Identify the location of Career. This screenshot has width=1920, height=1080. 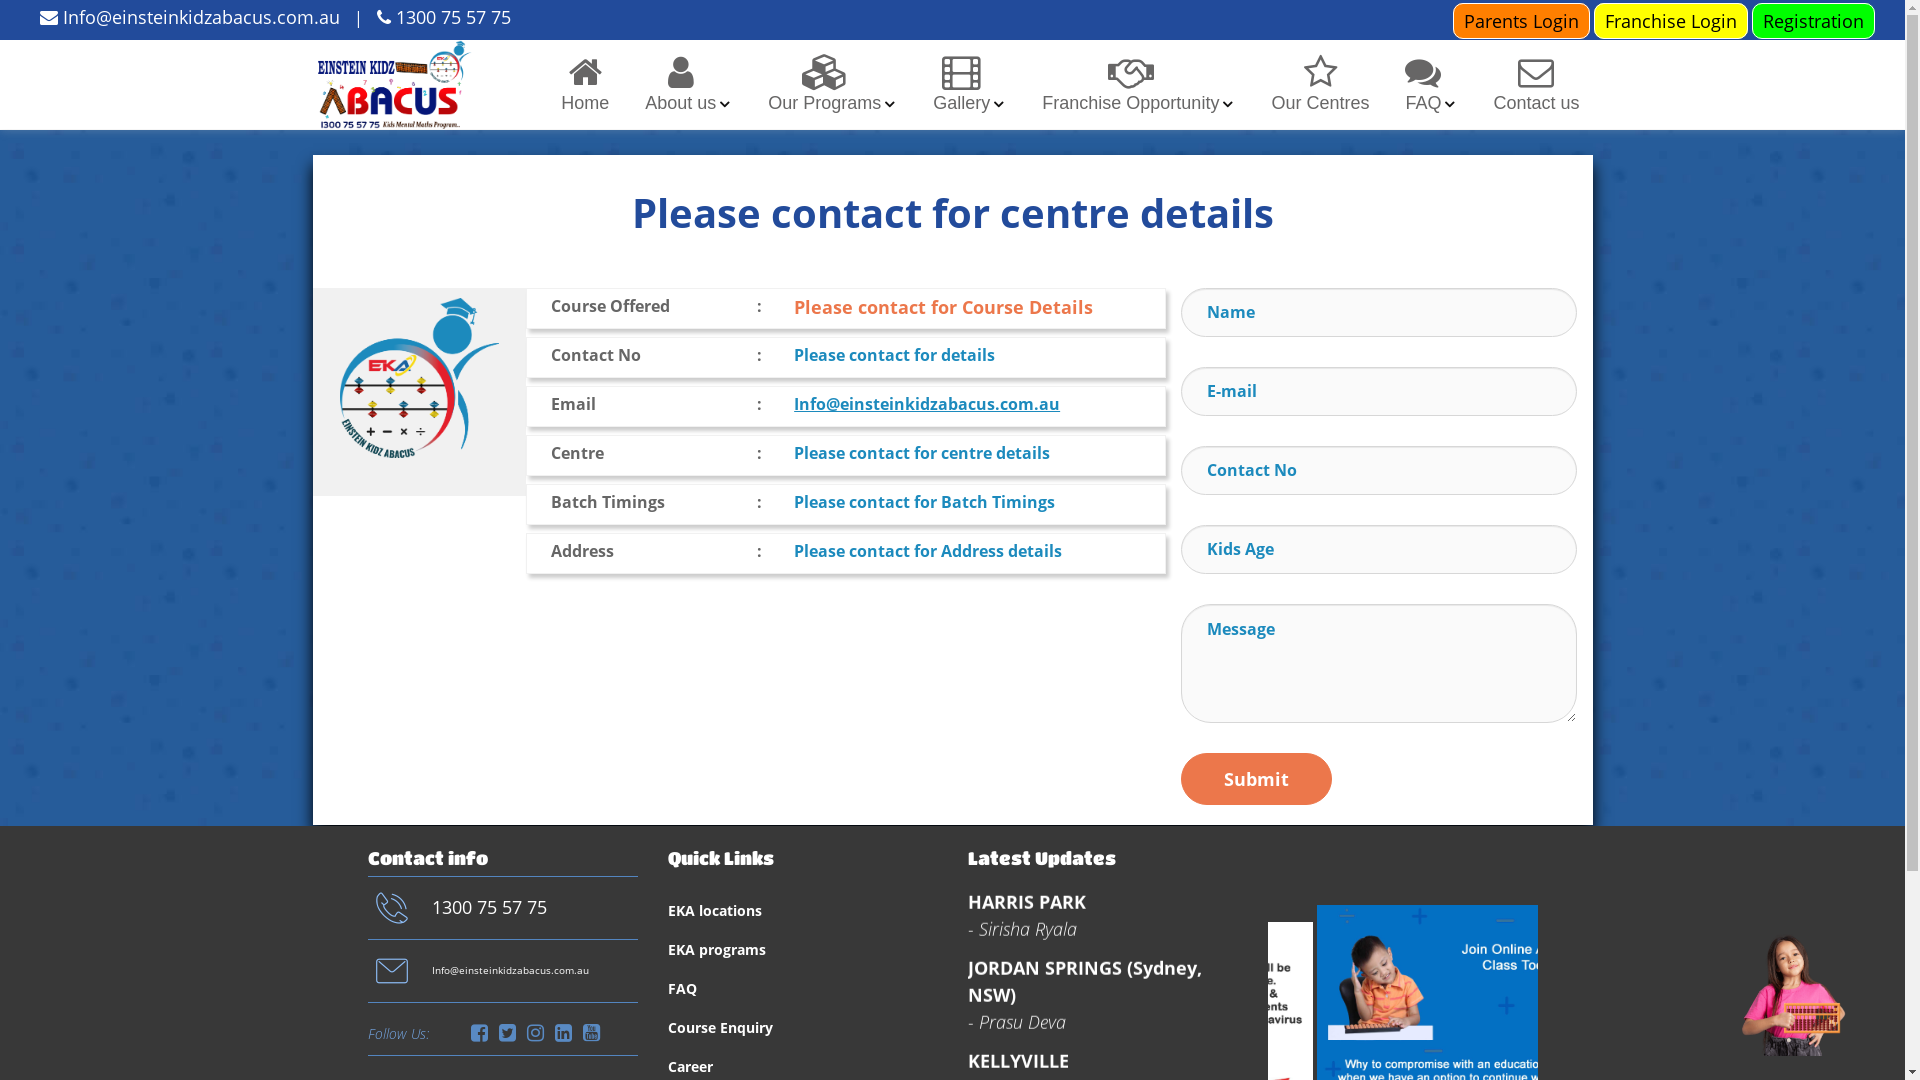
(690, 1067).